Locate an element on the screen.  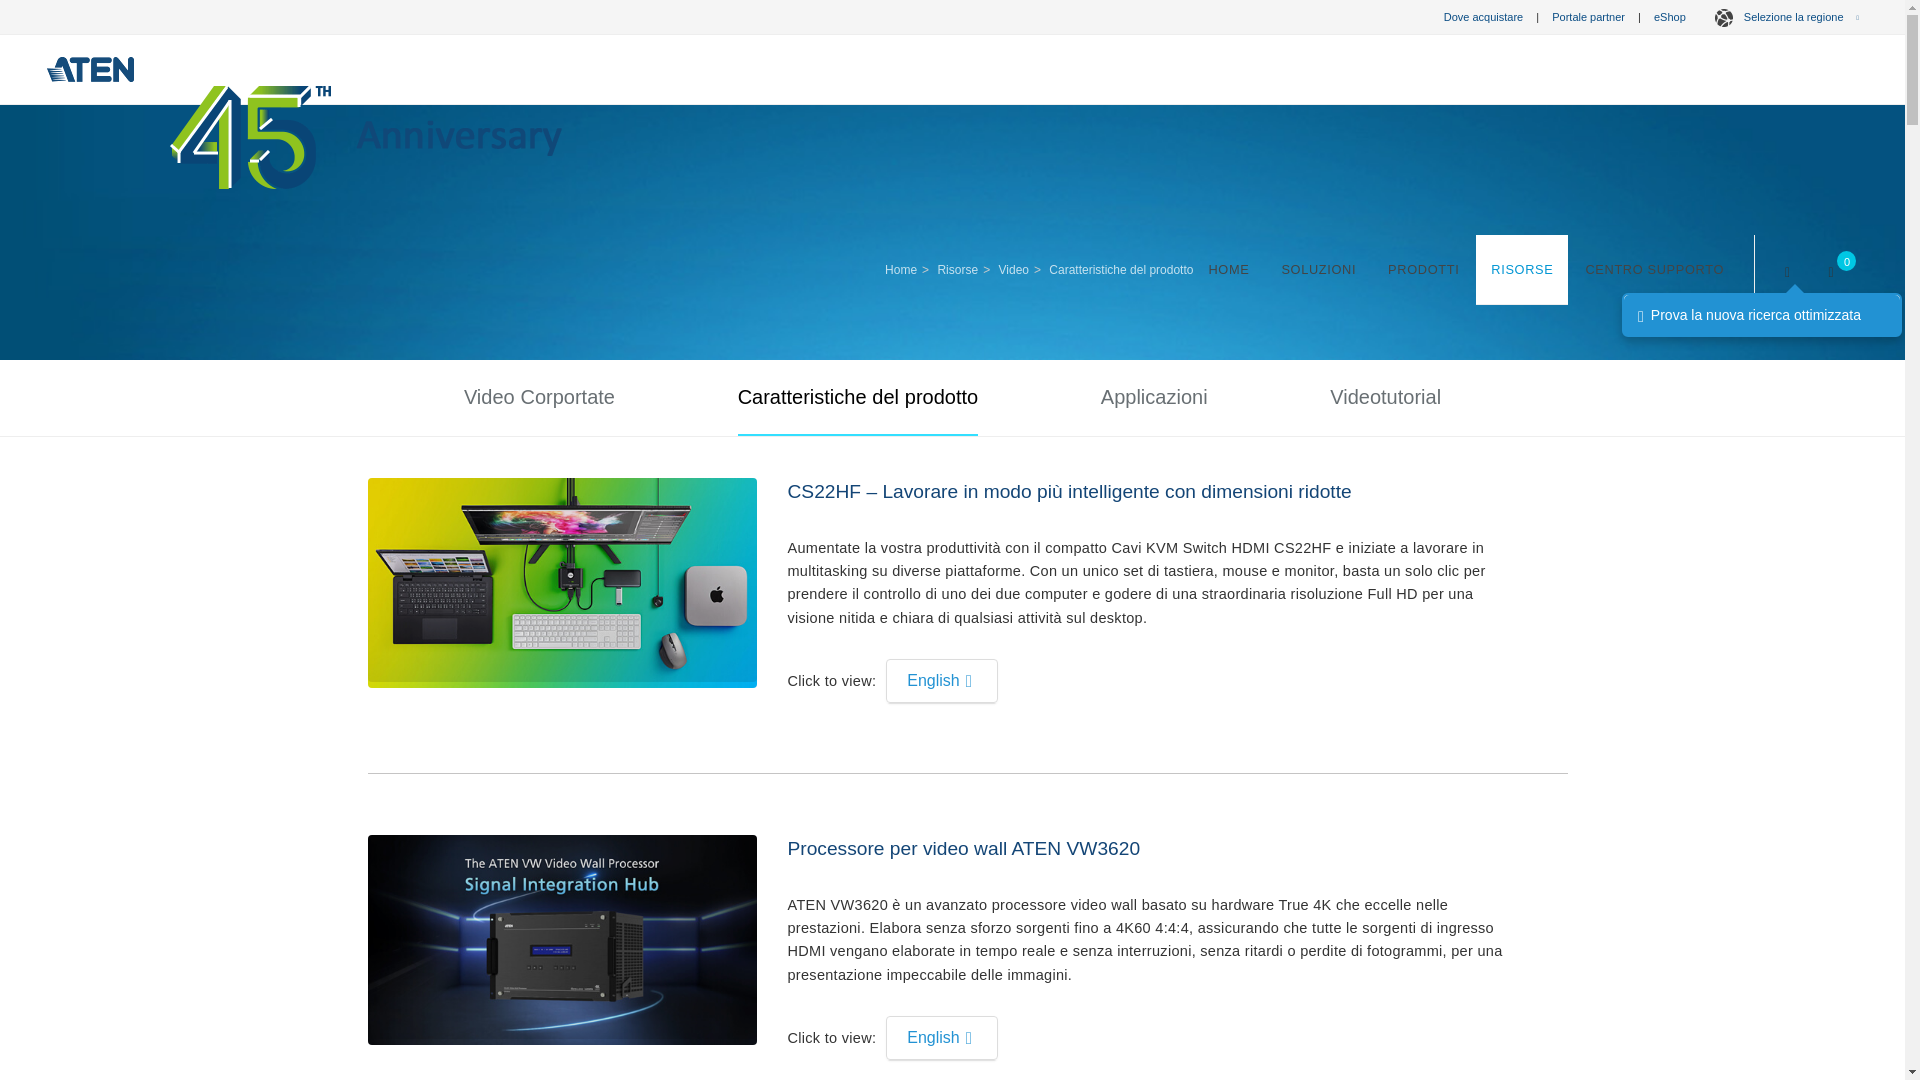
SOLUZIONI is located at coordinates (1318, 270).